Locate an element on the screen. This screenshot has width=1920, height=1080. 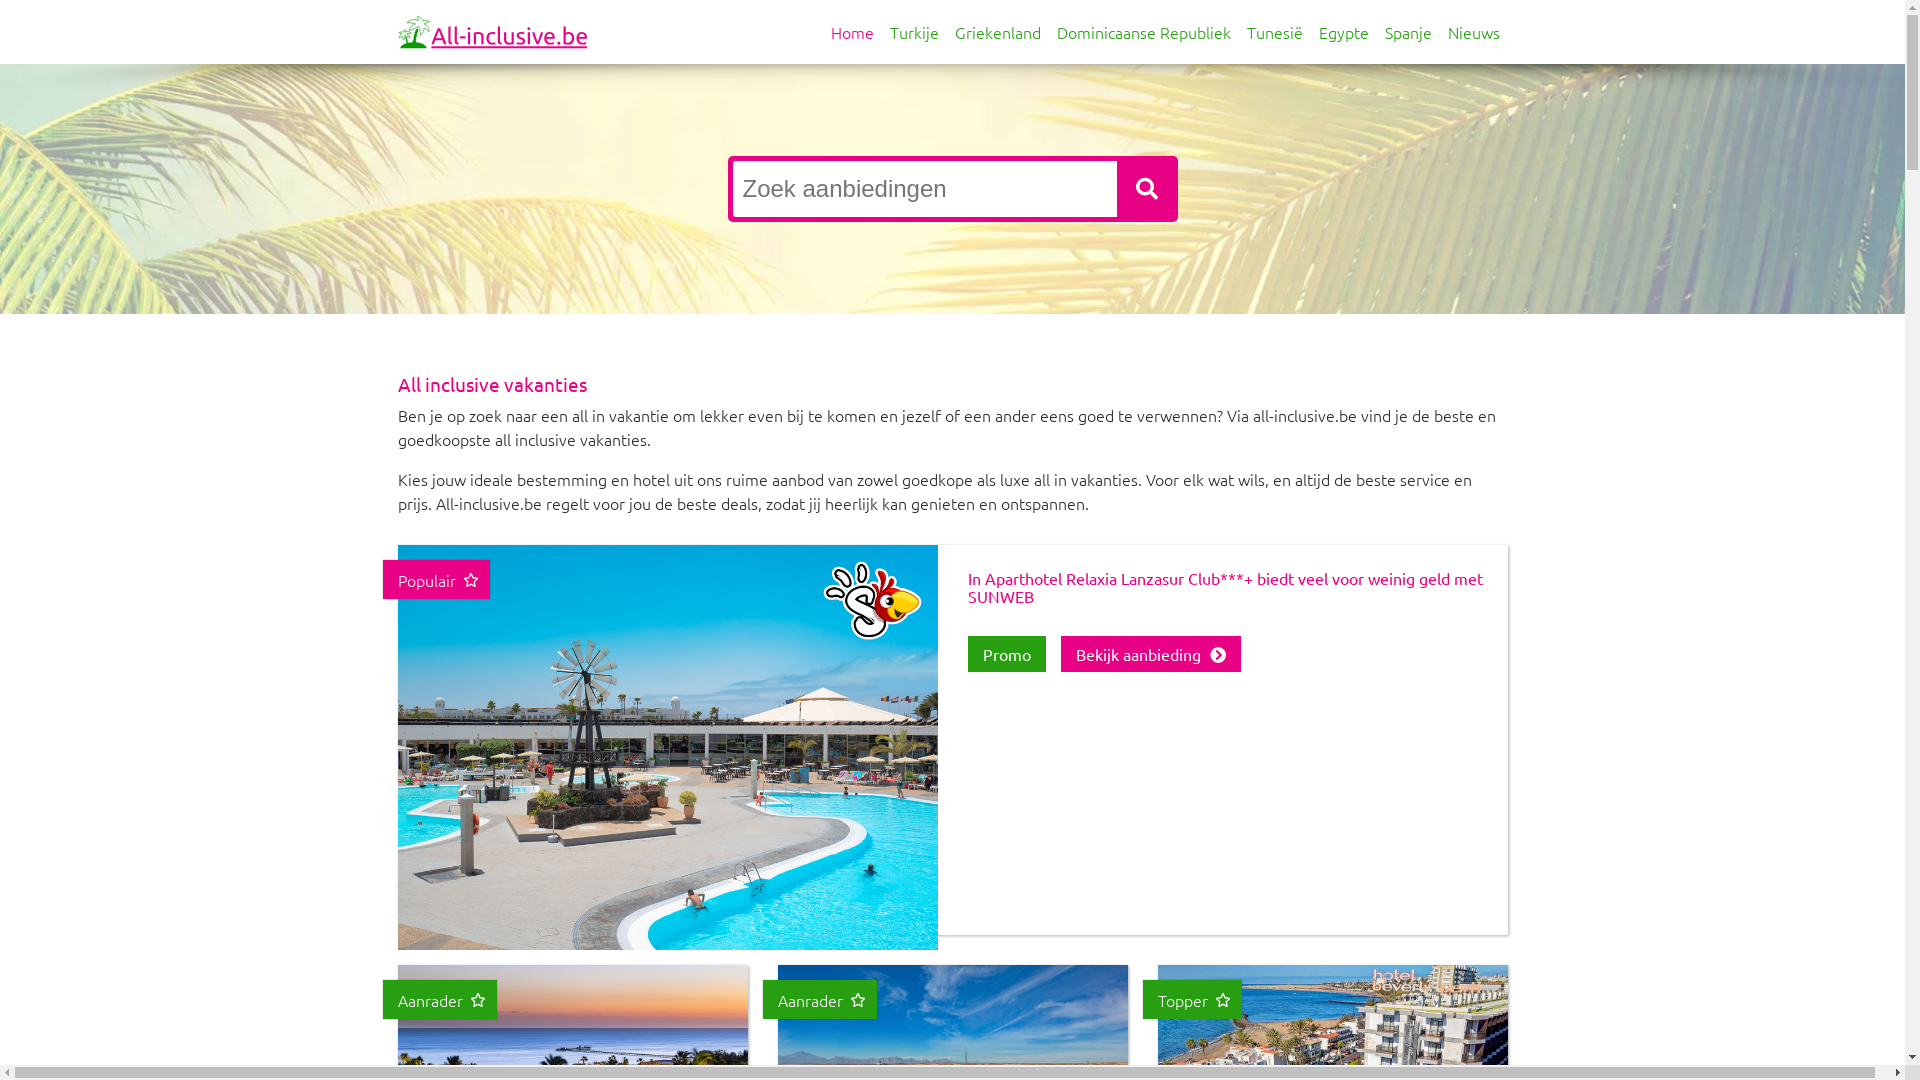
Nieuws is located at coordinates (1474, 32).